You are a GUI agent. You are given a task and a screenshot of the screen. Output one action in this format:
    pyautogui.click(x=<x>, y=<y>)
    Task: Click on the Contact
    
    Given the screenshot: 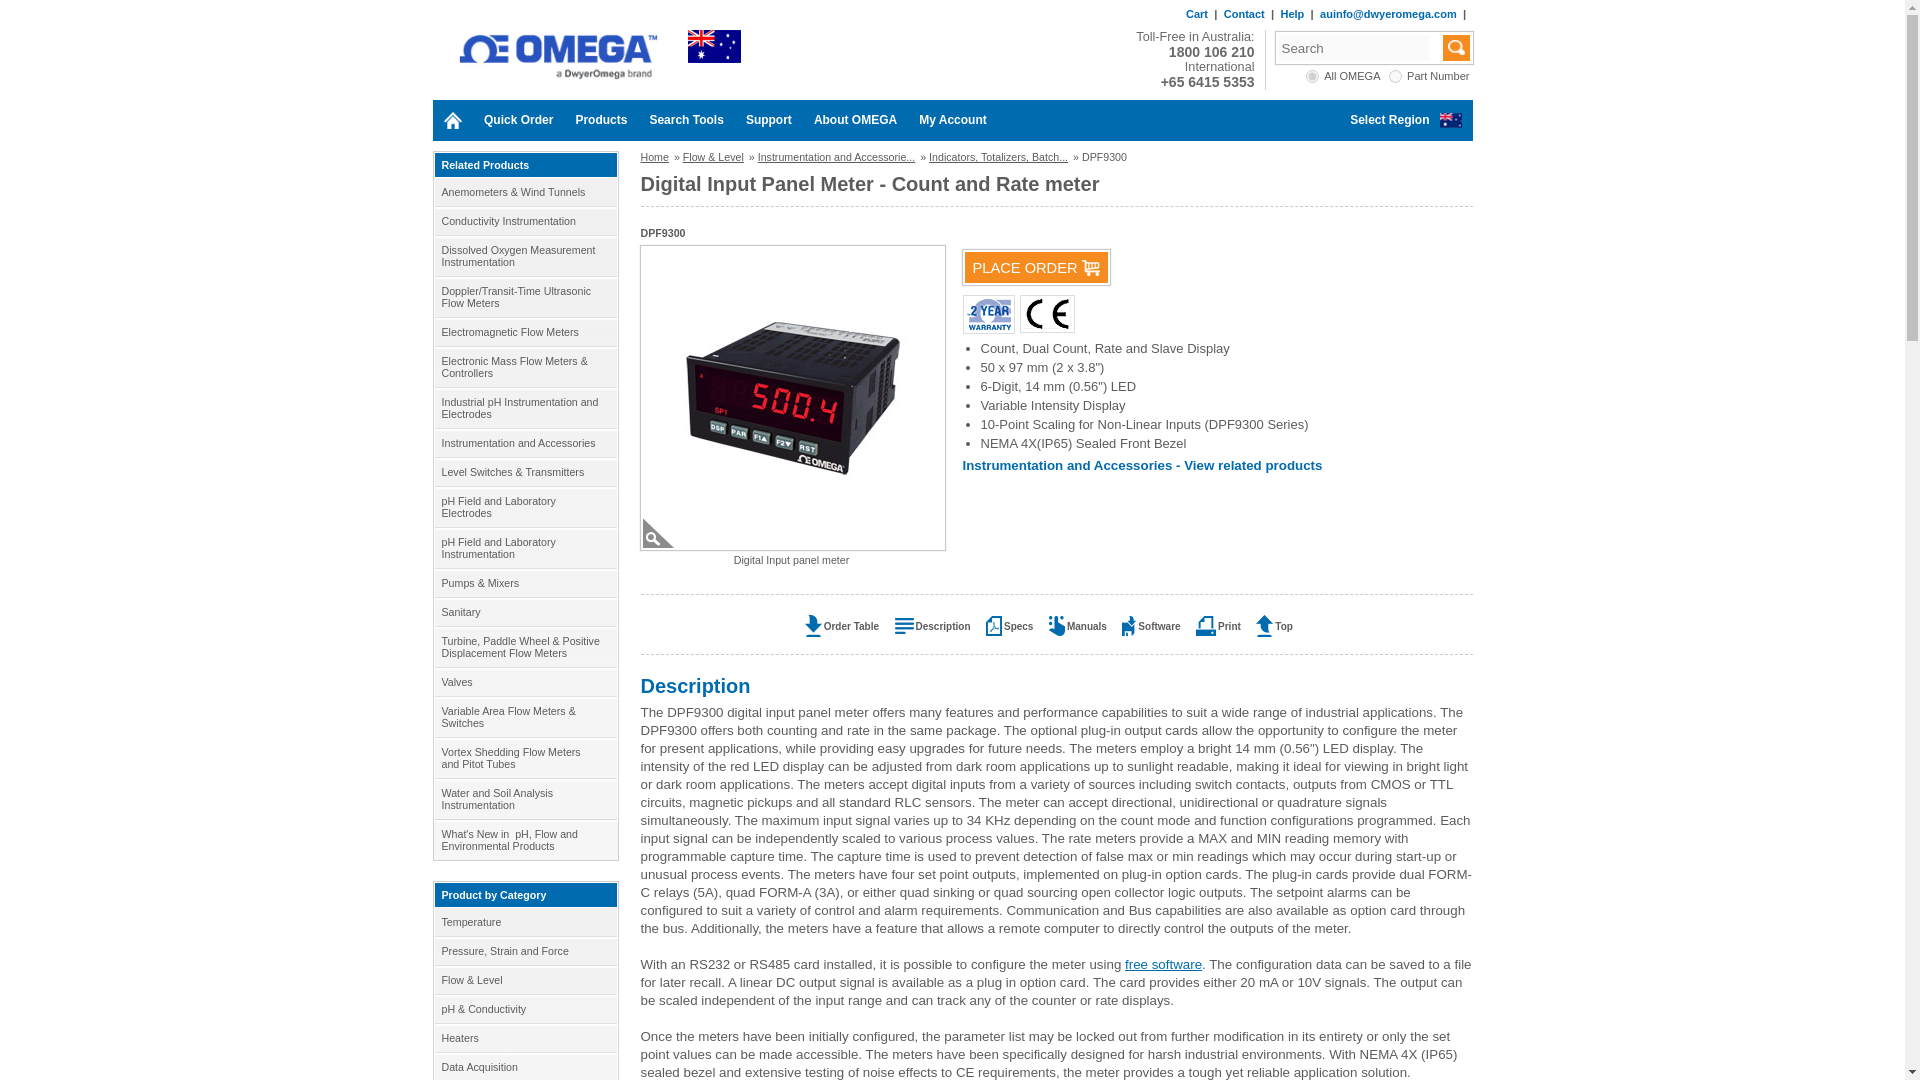 What is the action you would take?
    pyautogui.click(x=1244, y=14)
    